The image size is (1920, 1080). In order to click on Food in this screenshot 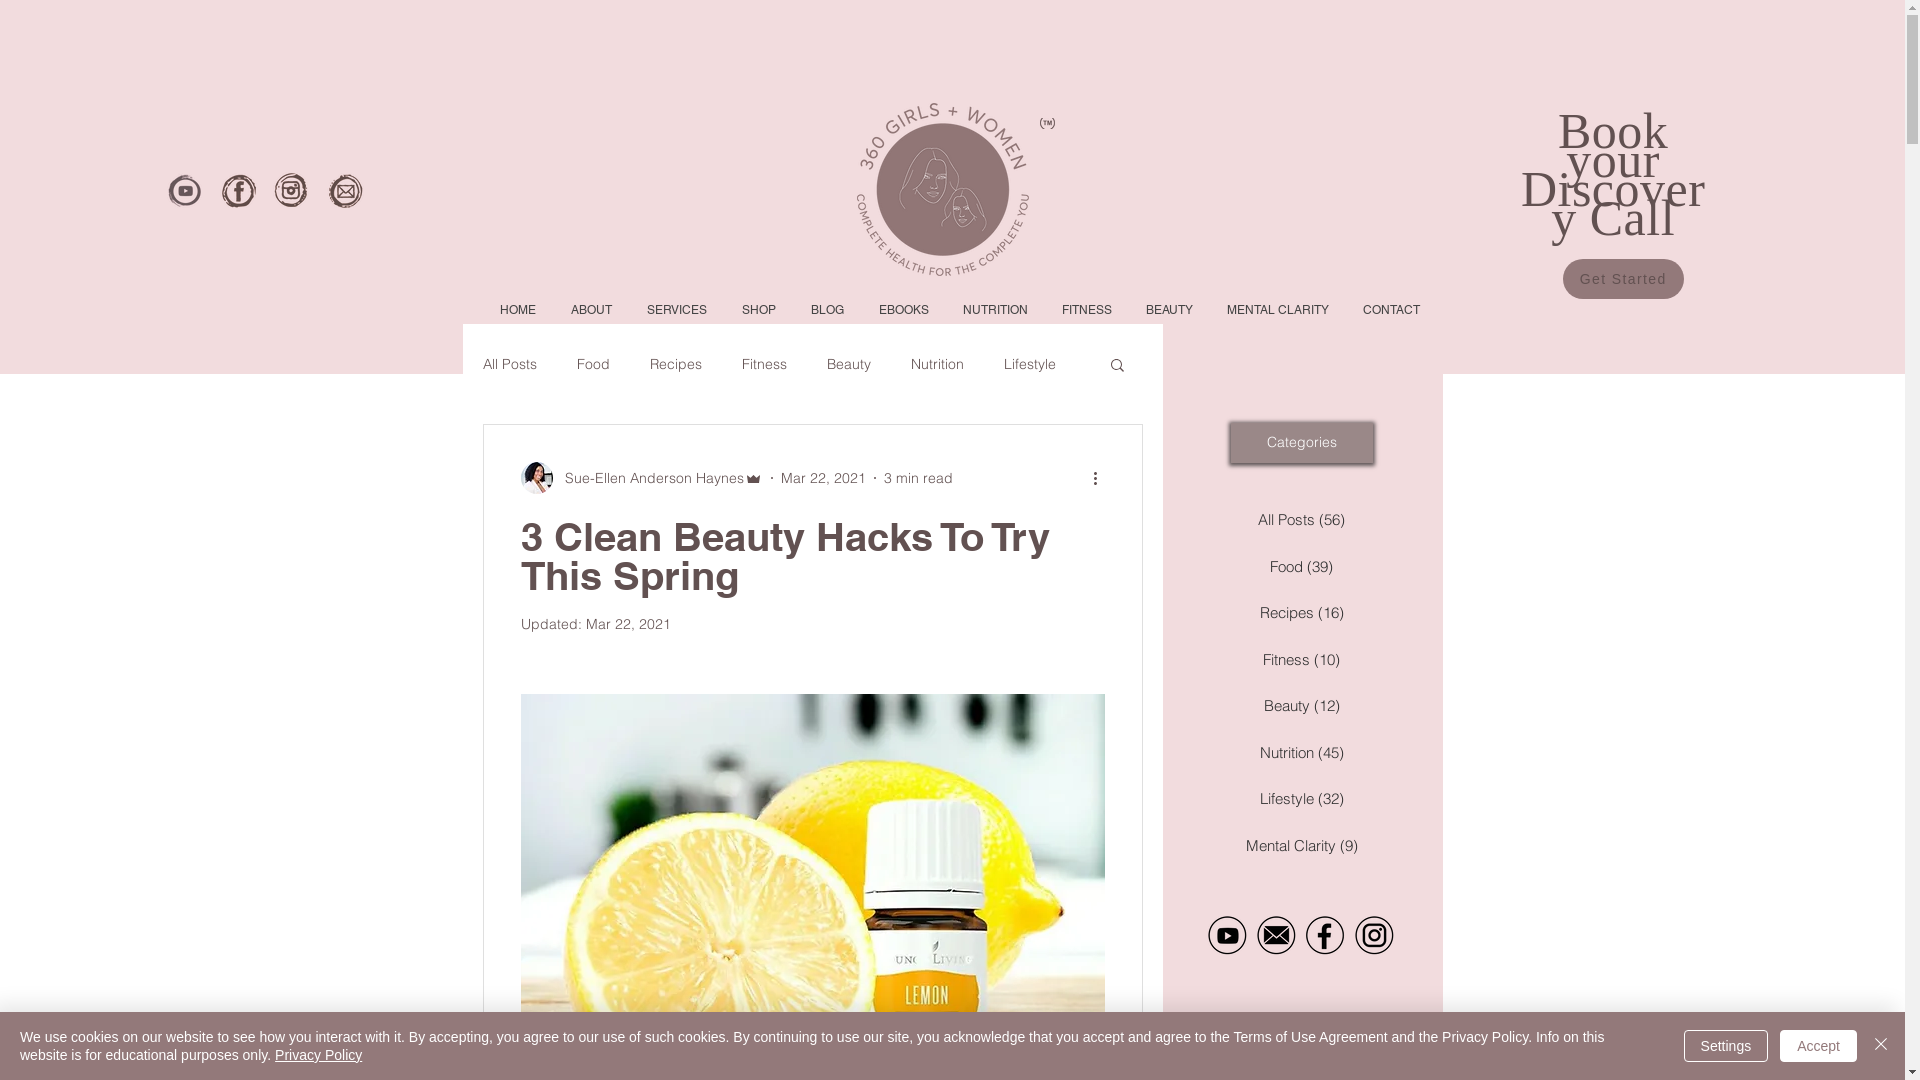, I will do `click(592, 364)`.